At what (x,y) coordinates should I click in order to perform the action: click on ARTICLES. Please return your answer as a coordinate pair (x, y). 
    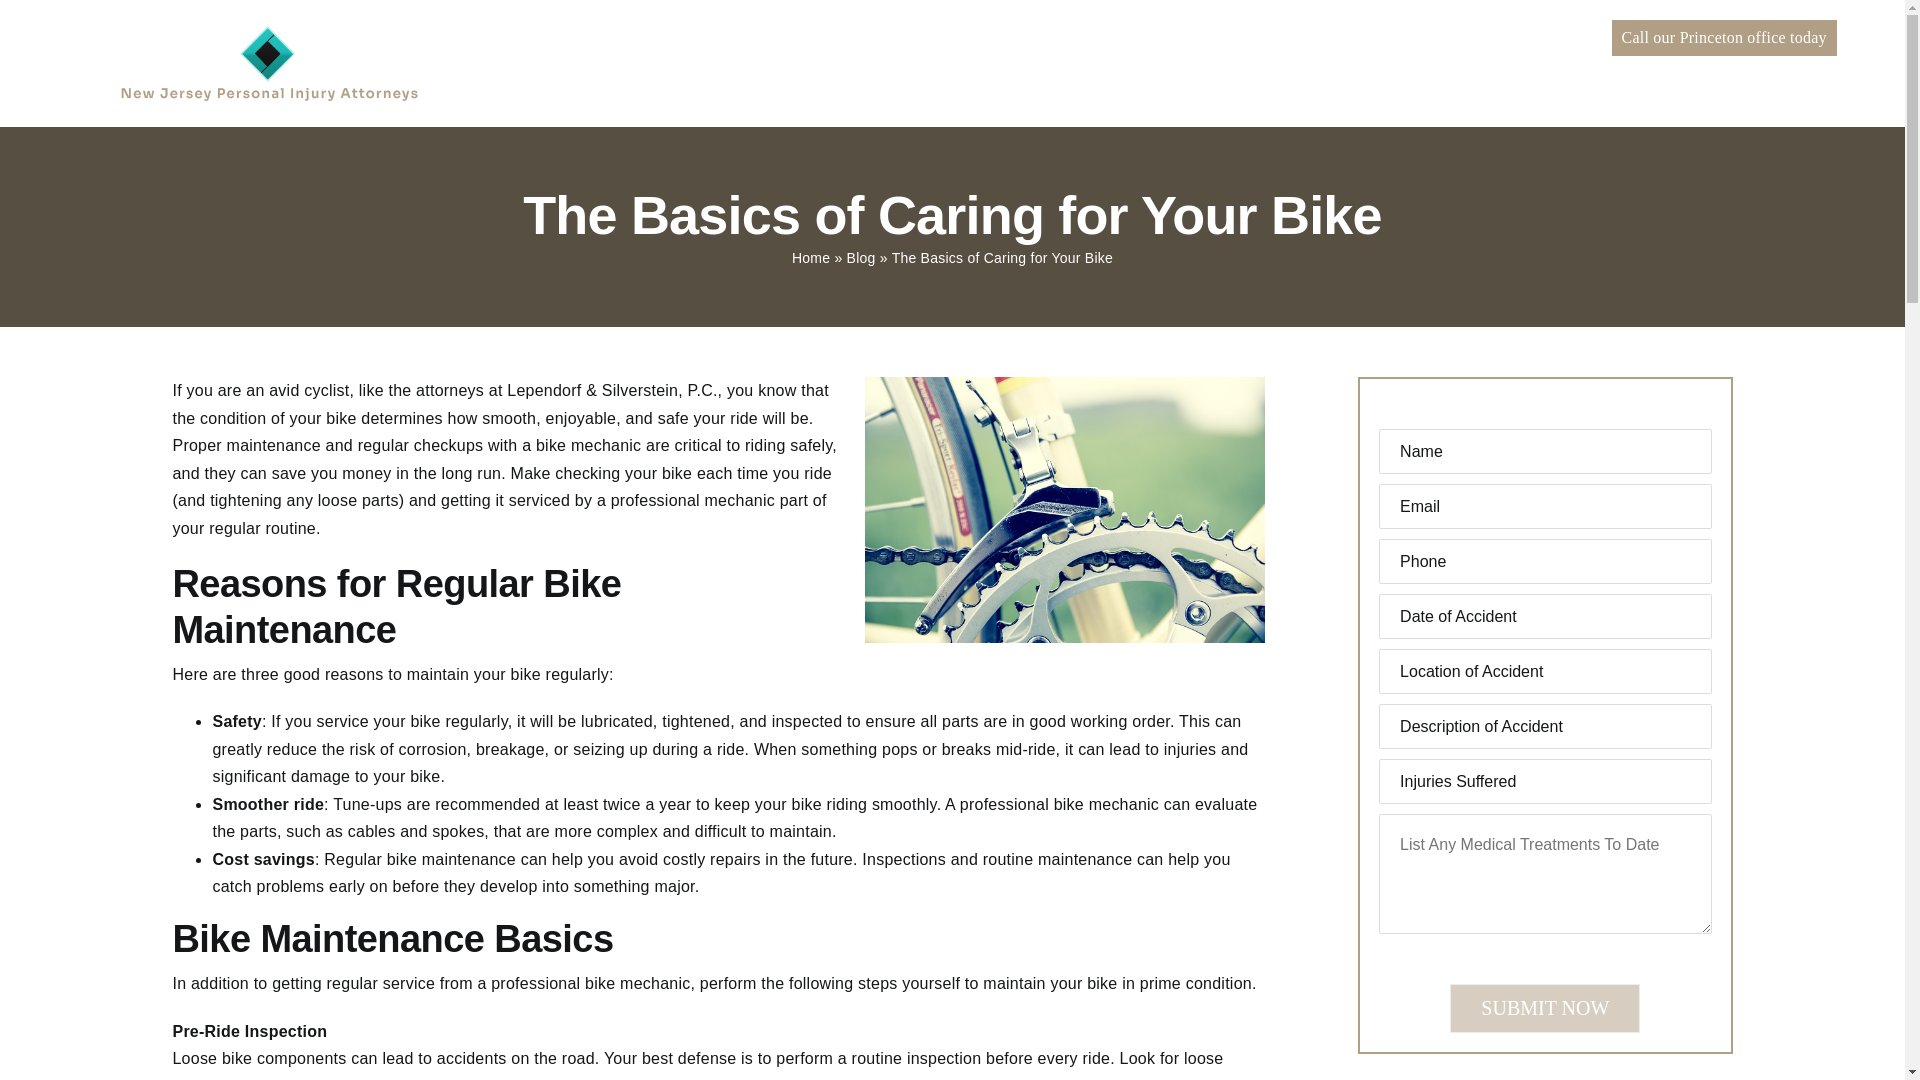
    Looking at the image, I should click on (1318, 73).